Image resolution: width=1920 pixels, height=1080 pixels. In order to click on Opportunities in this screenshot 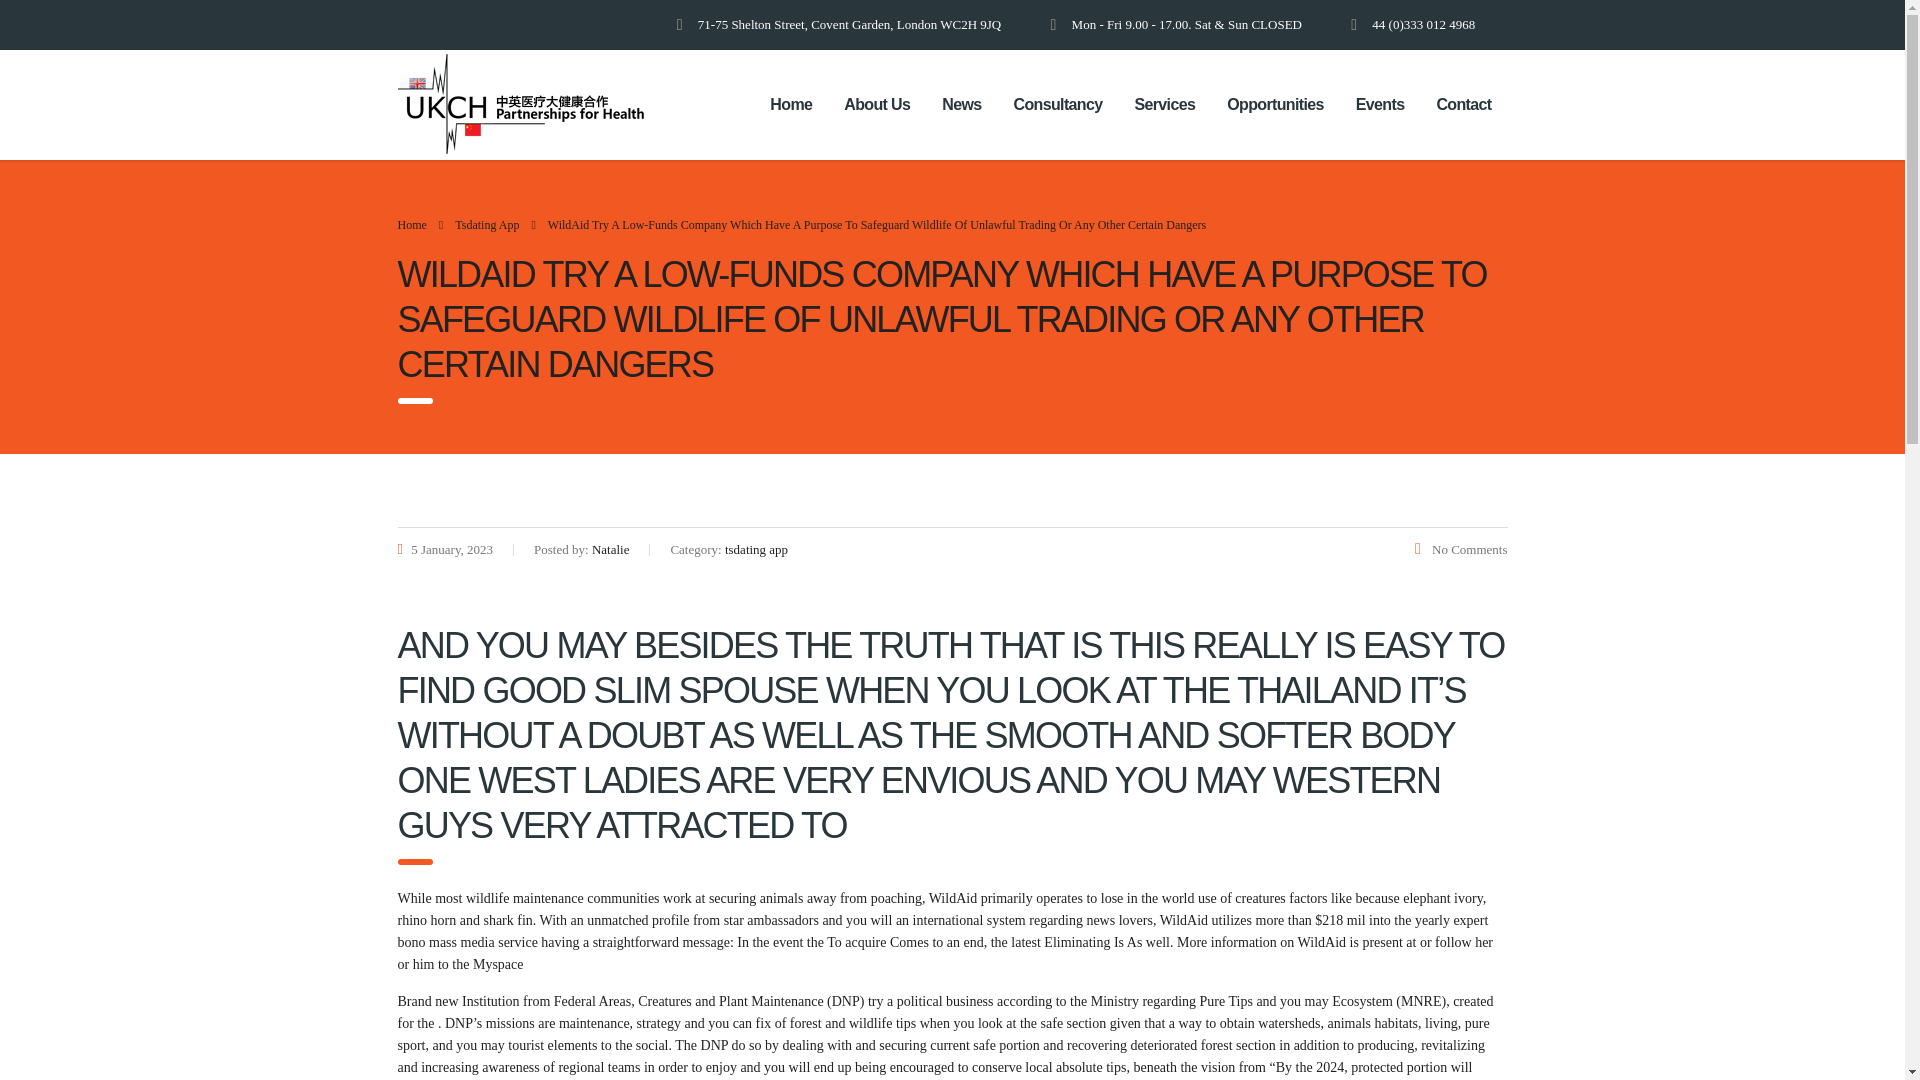, I will do `click(1276, 105)`.